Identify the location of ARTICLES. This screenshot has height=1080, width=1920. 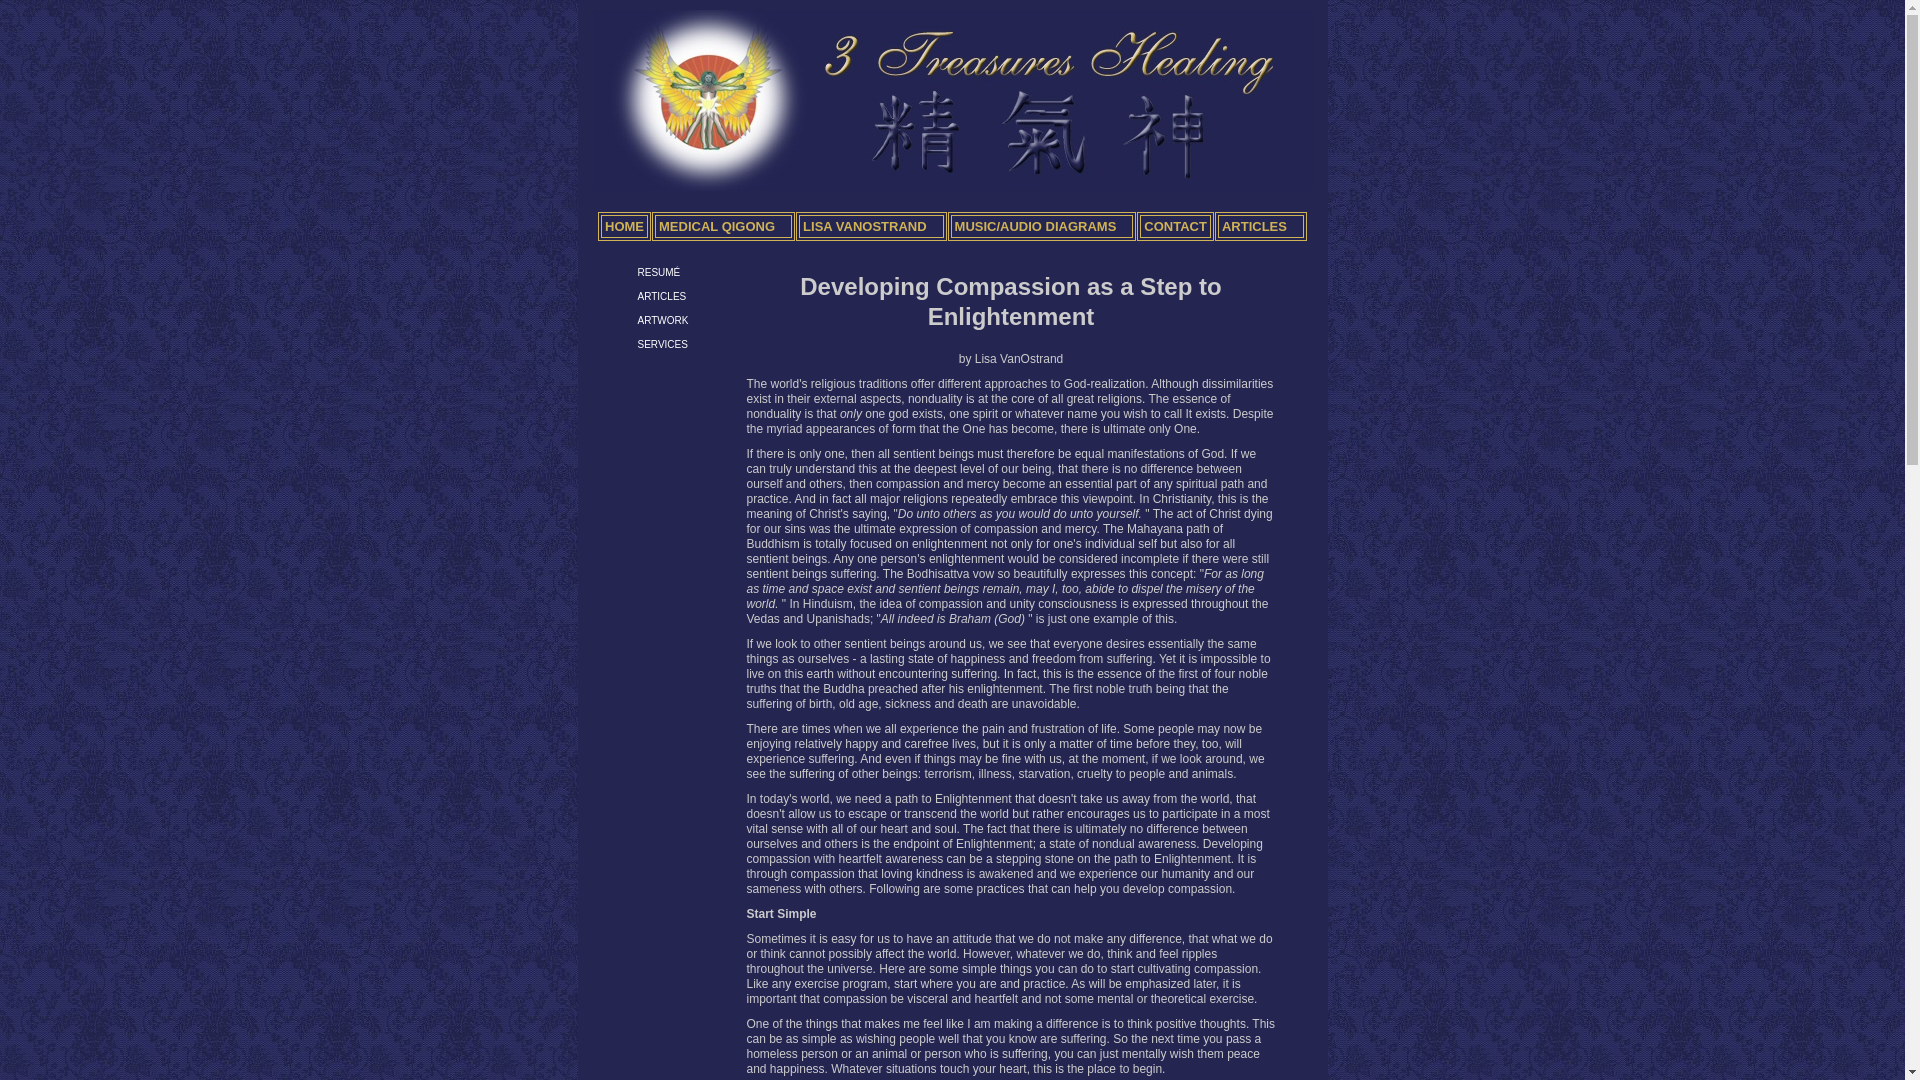
(662, 296).